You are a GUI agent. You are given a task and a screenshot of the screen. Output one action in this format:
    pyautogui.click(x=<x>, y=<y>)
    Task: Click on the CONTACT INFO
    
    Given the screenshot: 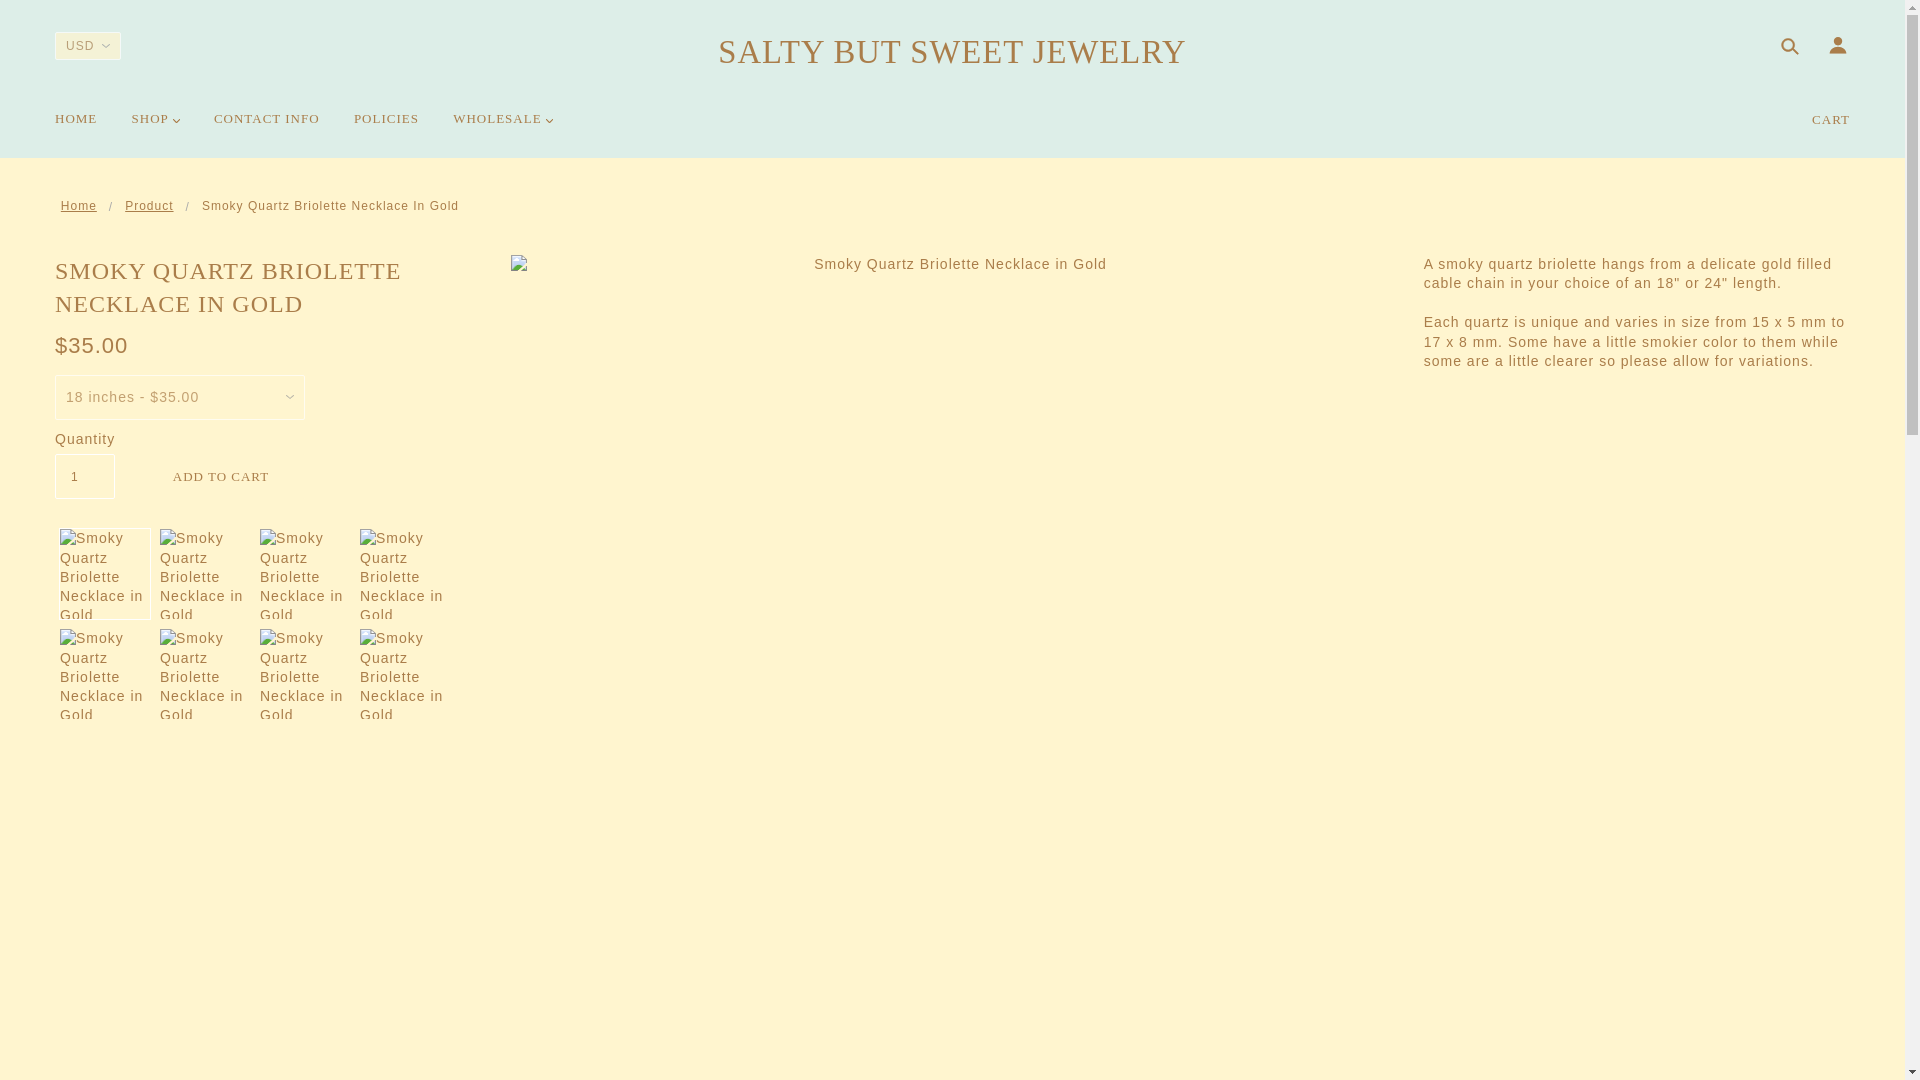 What is the action you would take?
    pyautogui.click(x=266, y=126)
    